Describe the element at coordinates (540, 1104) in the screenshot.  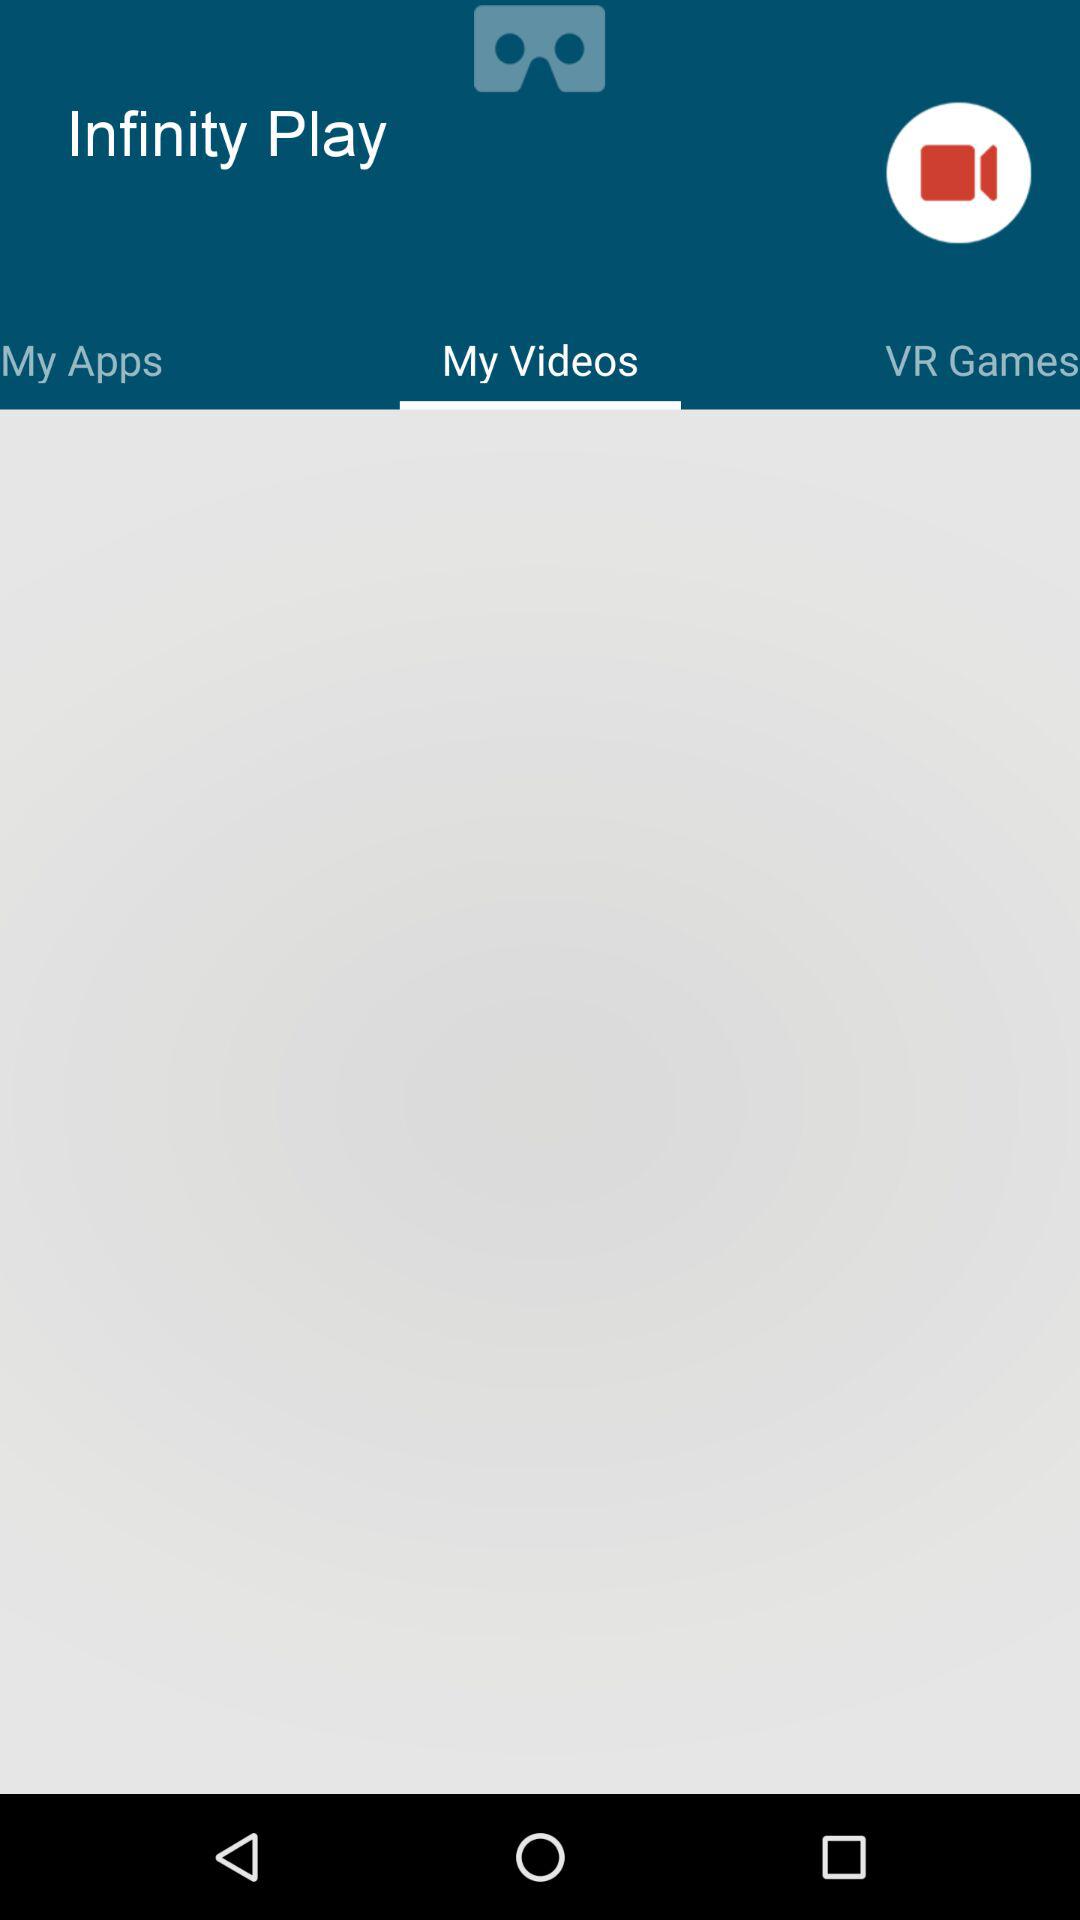
I see `select icon below the my apps app` at that location.